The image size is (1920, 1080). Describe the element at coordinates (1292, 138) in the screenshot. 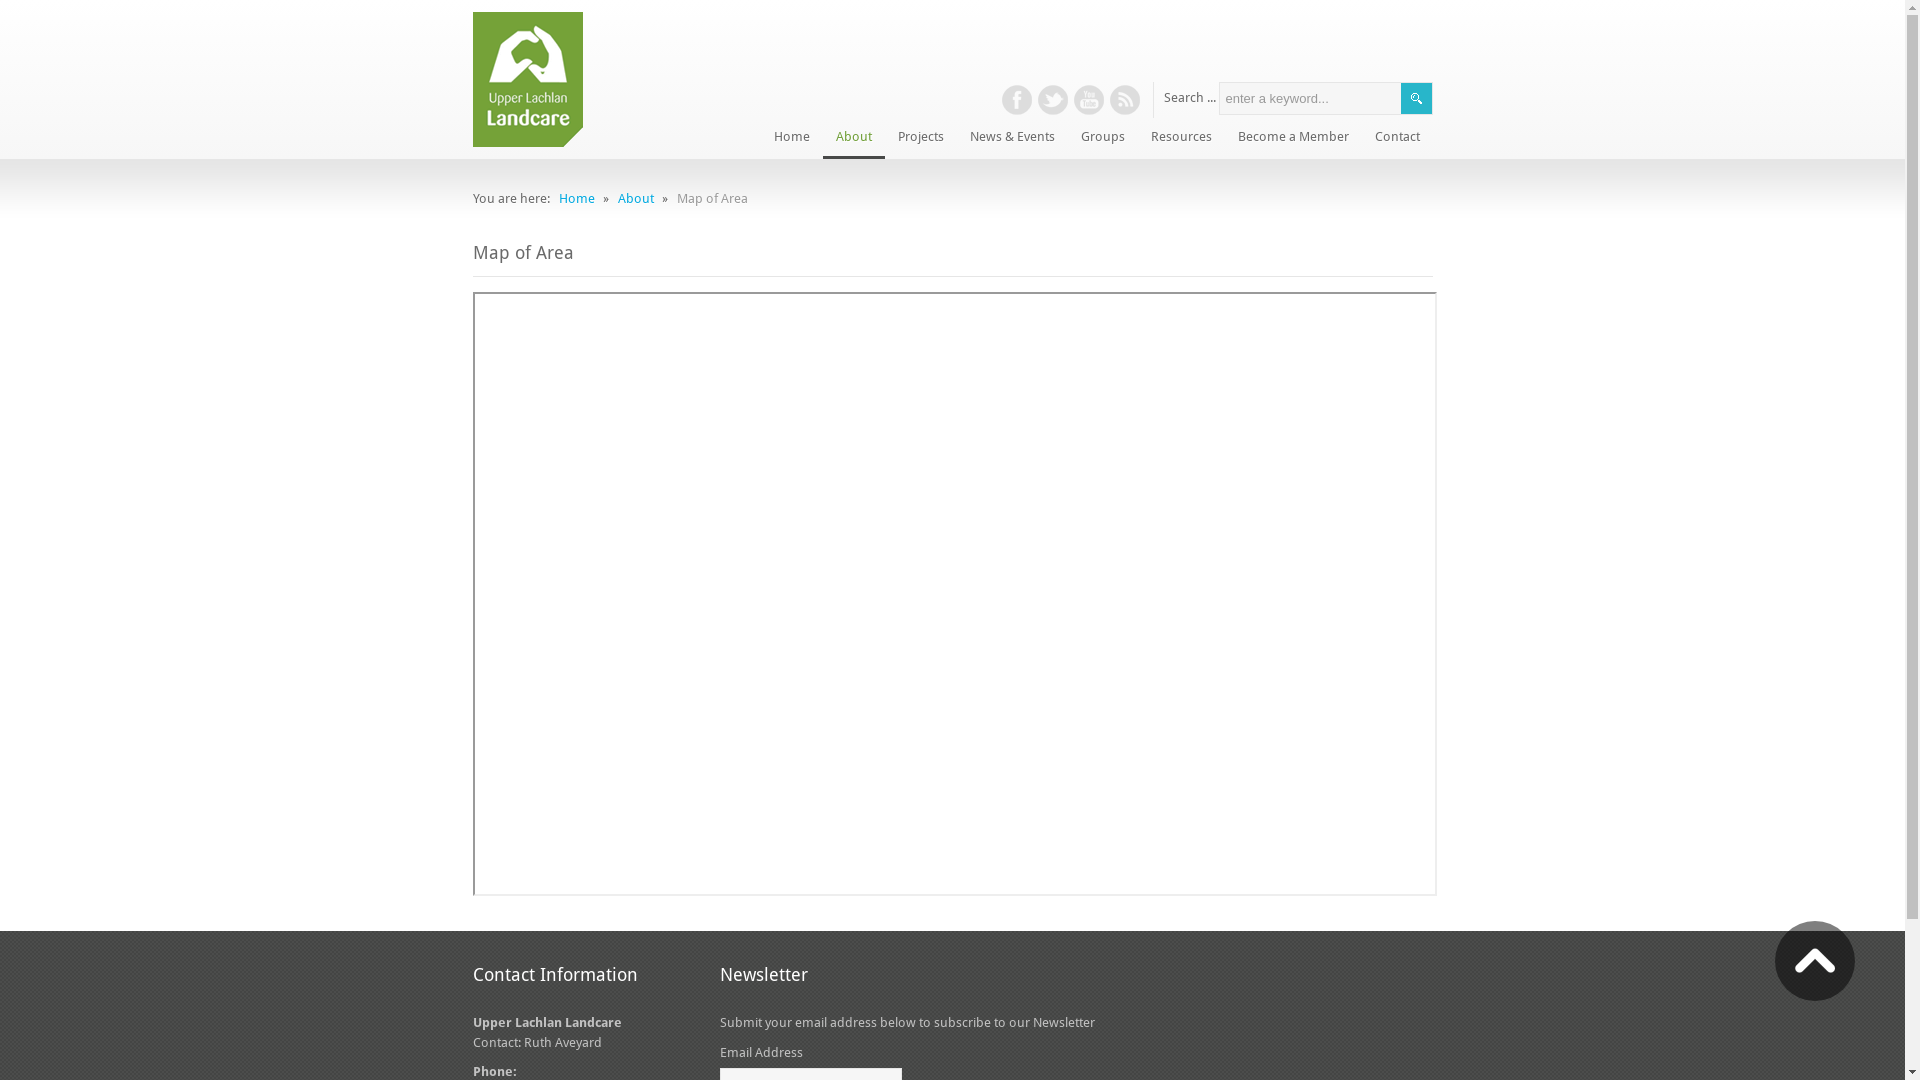

I see `Become a Member` at that location.